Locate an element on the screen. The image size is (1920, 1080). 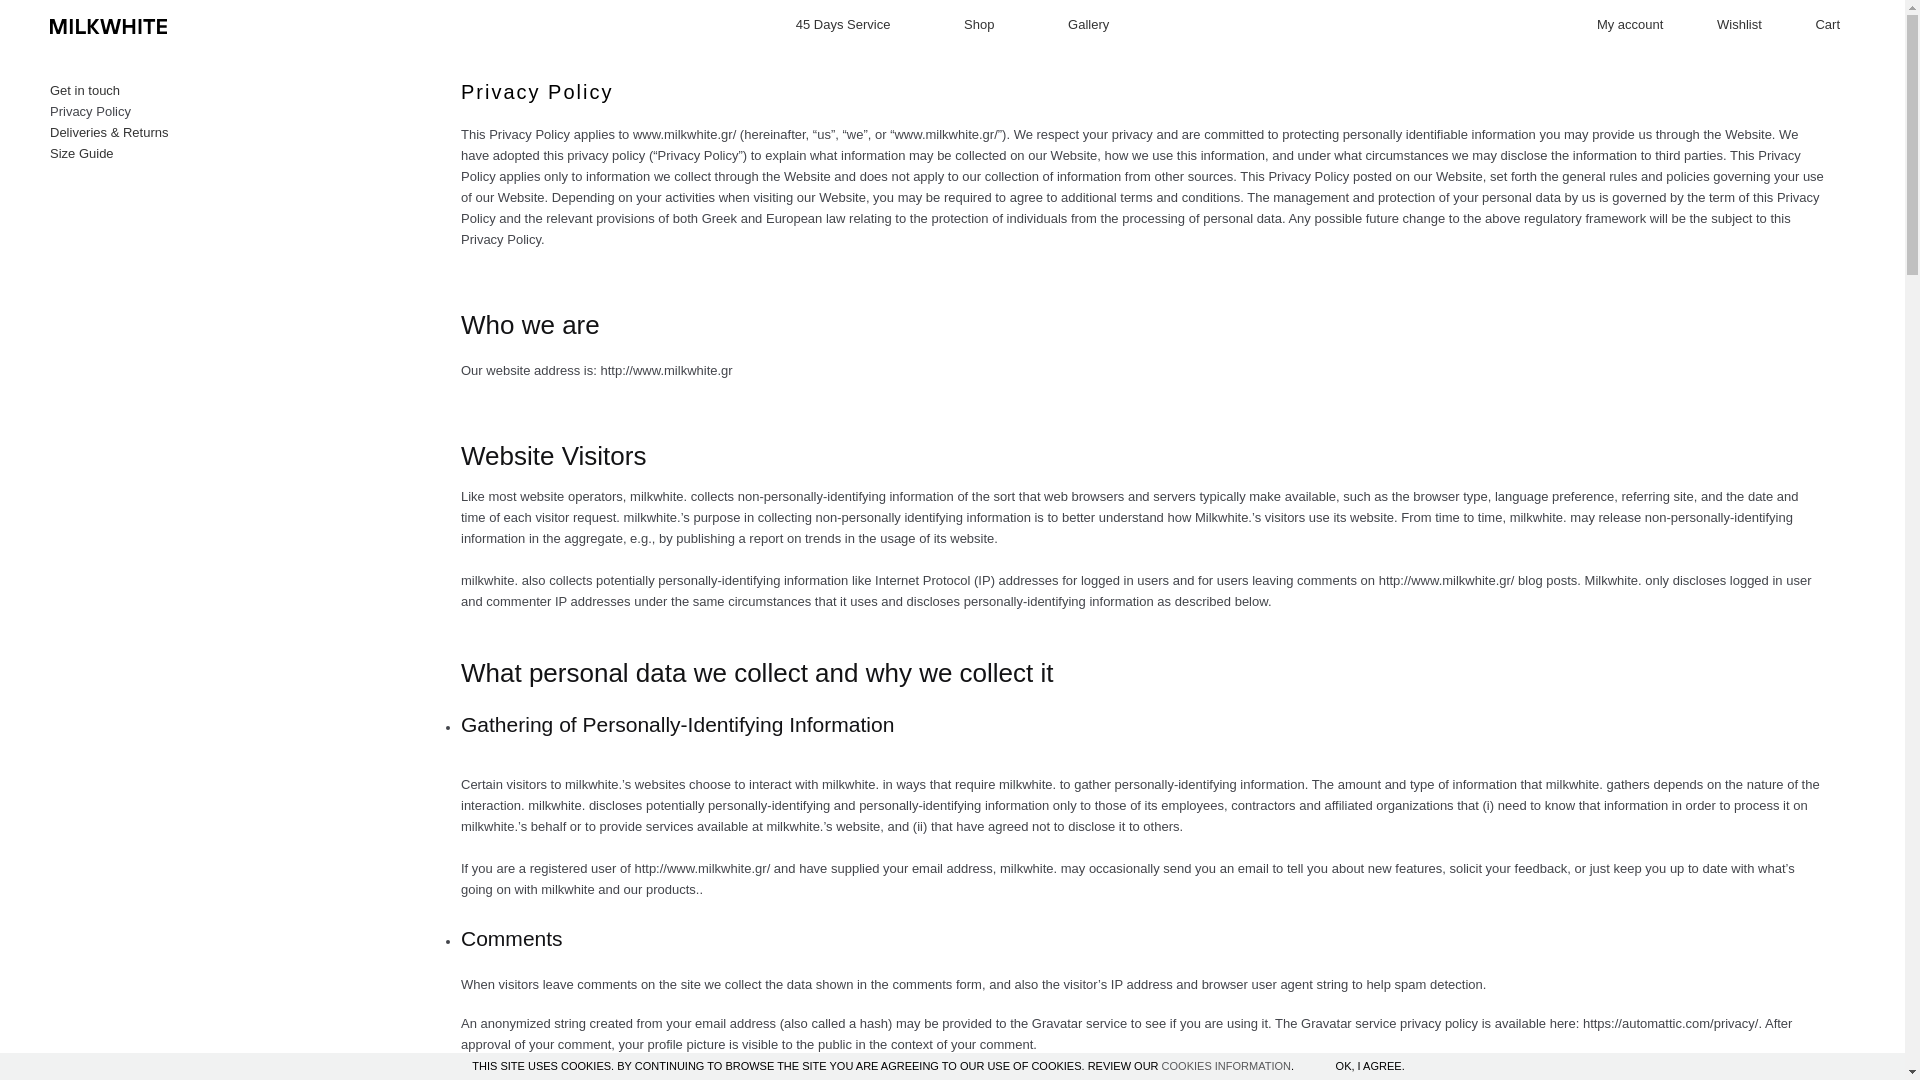
Shop is located at coordinates (978, 24).